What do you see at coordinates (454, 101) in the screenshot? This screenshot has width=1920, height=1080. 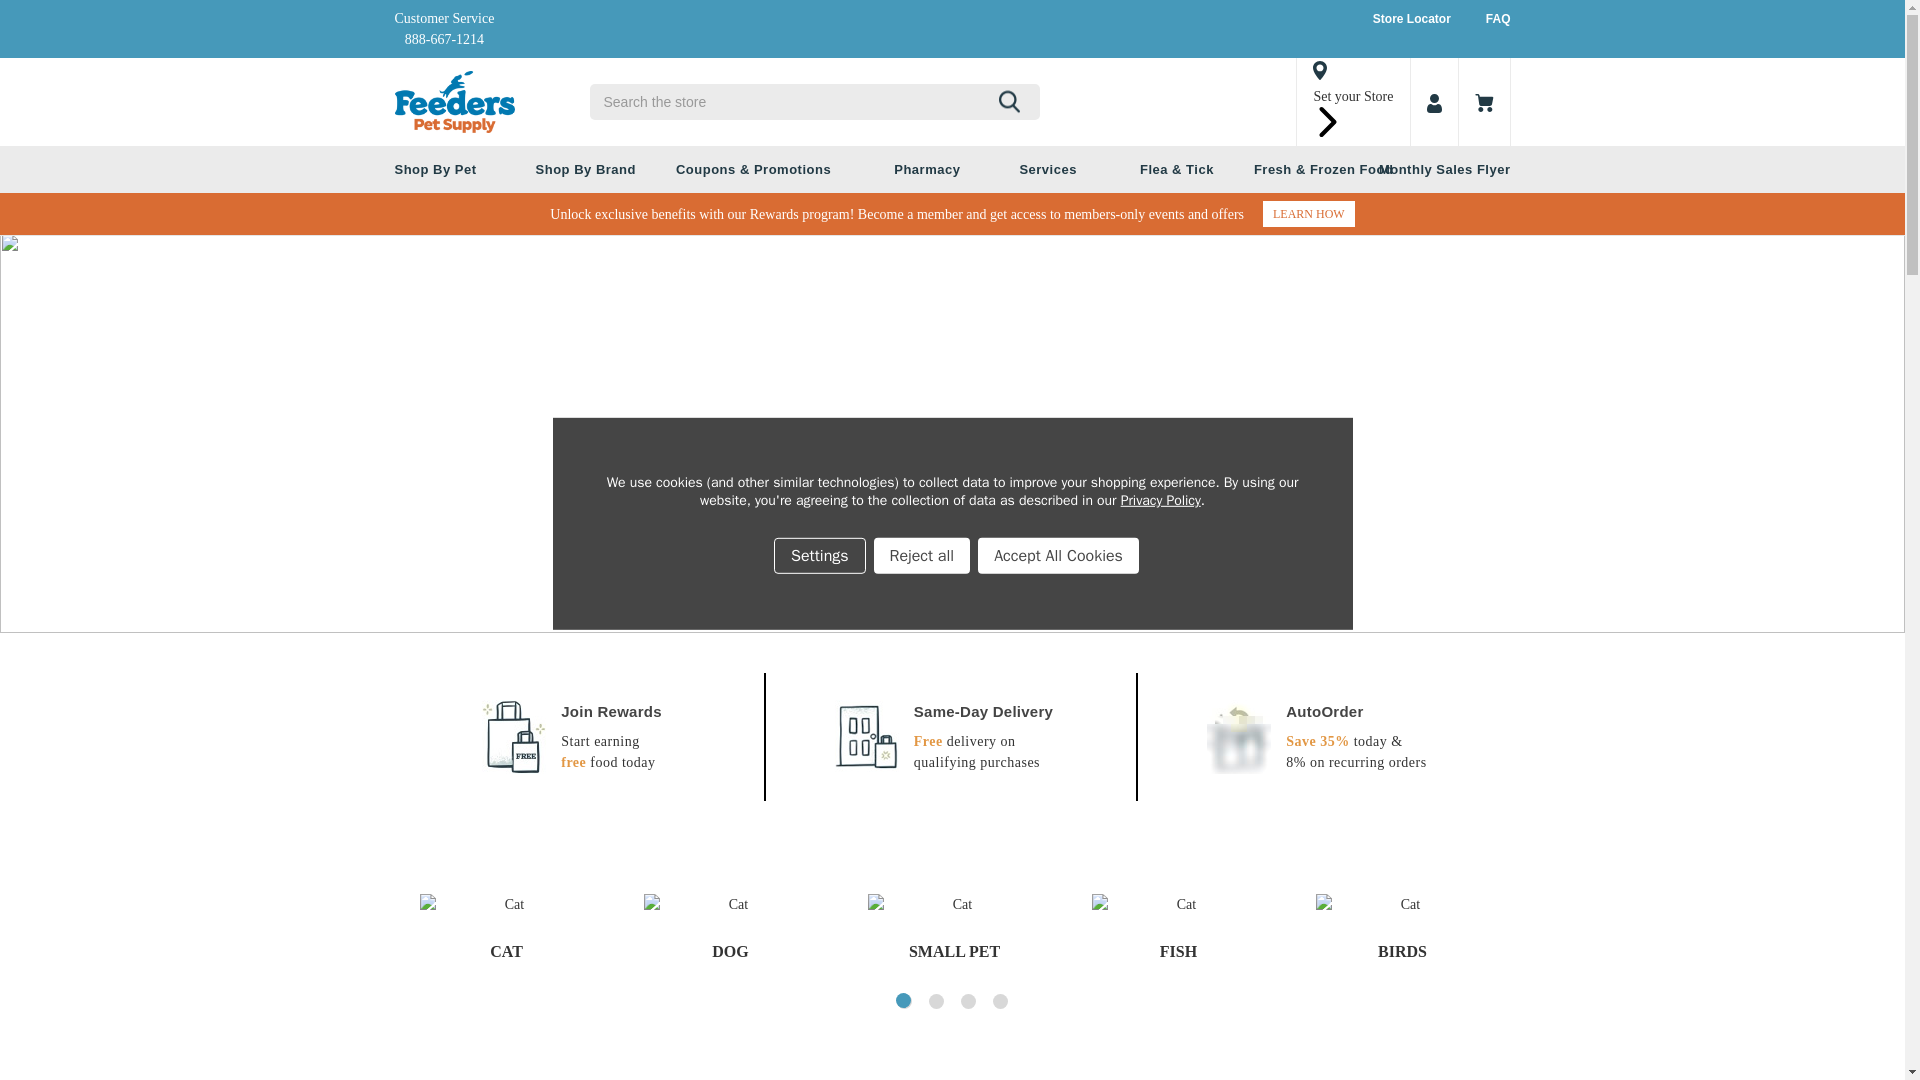 I see `Feeders Pet Supply` at bounding box center [454, 101].